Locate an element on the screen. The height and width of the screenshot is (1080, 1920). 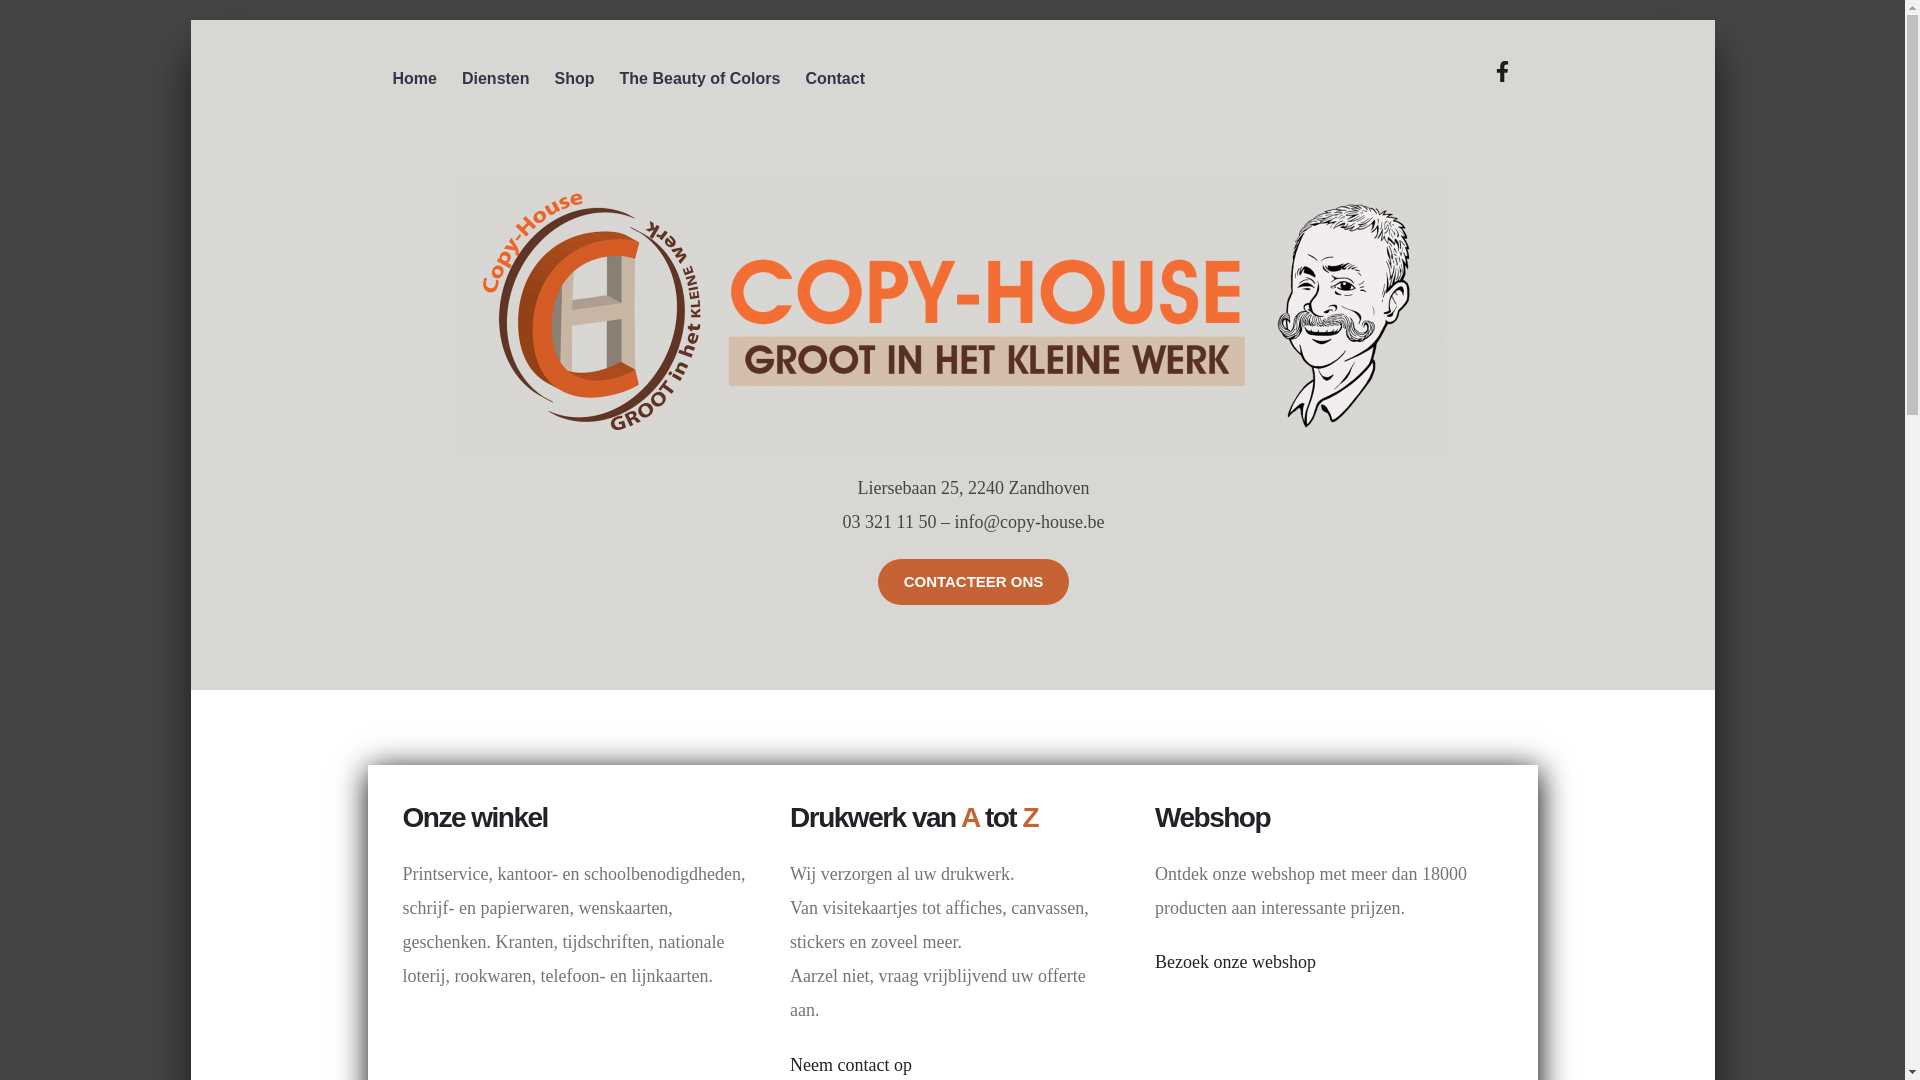
Shop is located at coordinates (575, 78).